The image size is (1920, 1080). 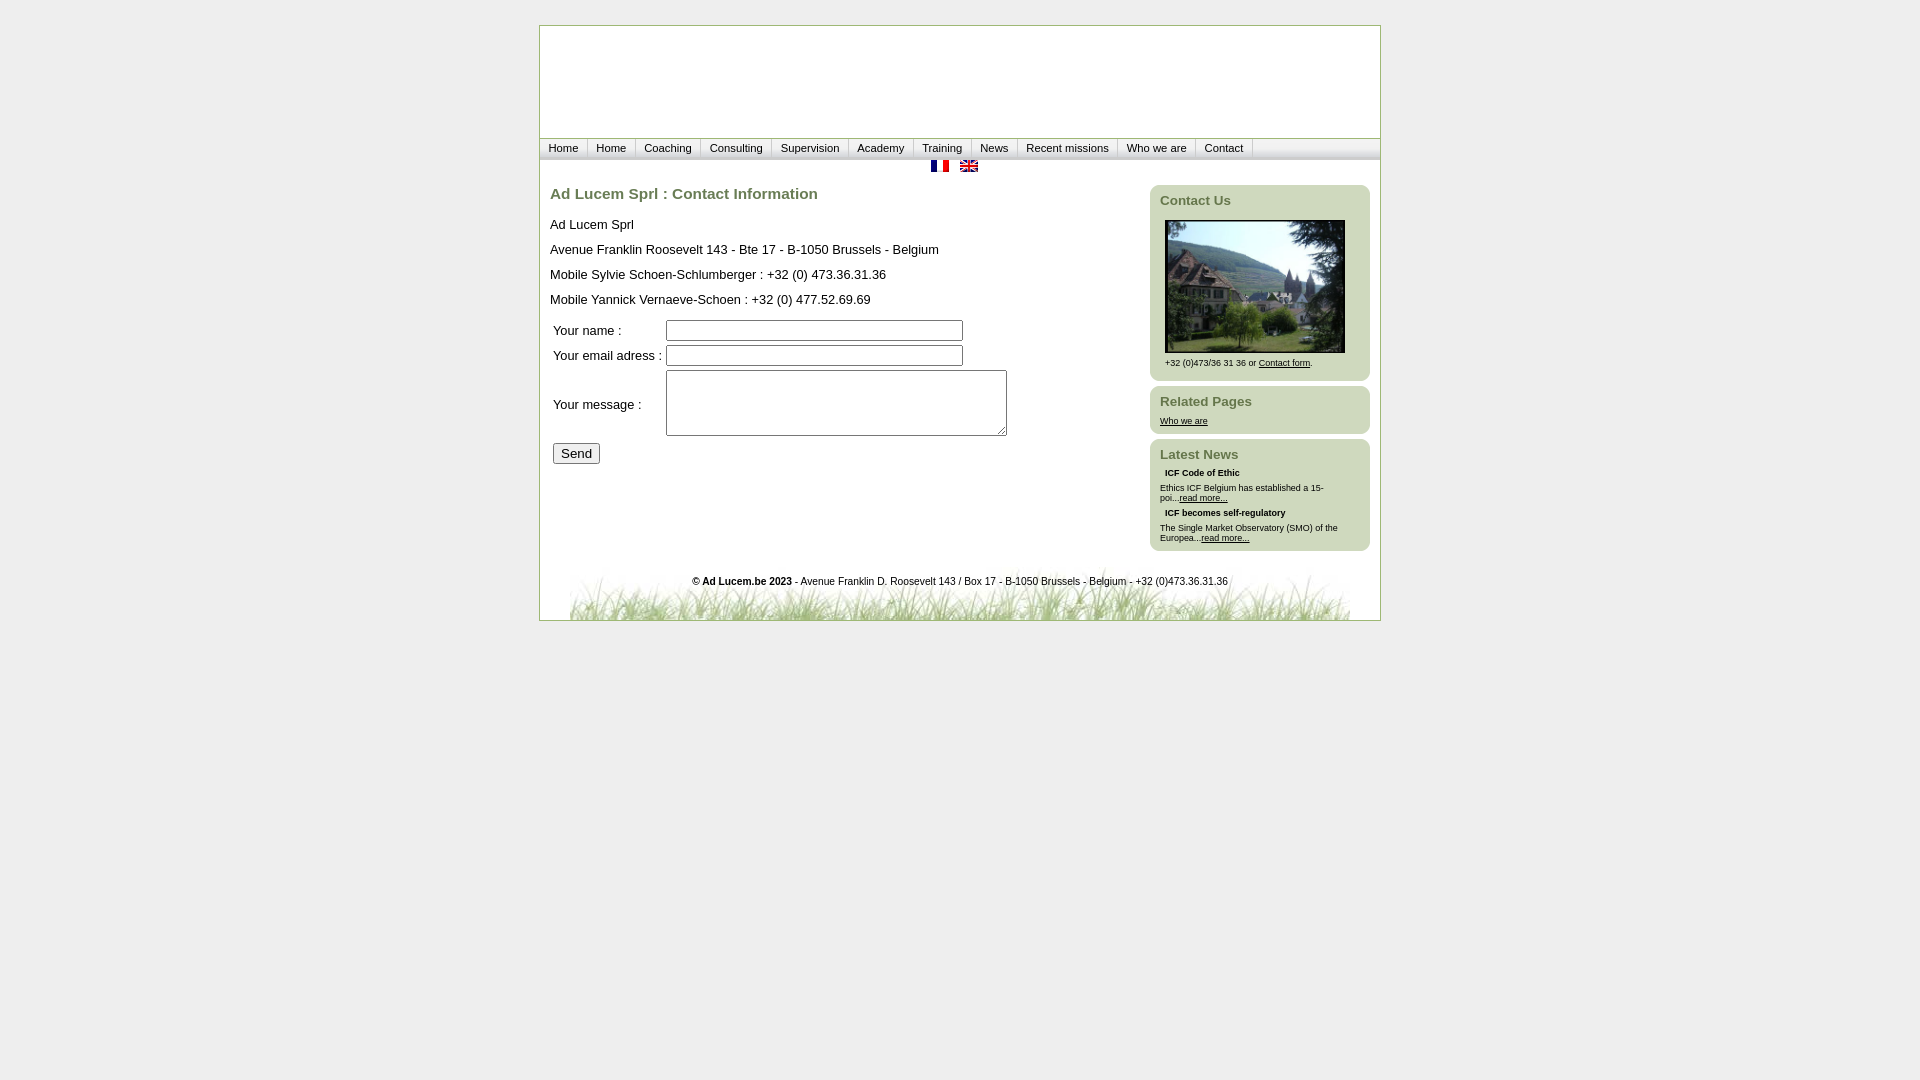 What do you see at coordinates (882, 148) in the screenshot?
I see `Academy` at bounding box center [882, 148].